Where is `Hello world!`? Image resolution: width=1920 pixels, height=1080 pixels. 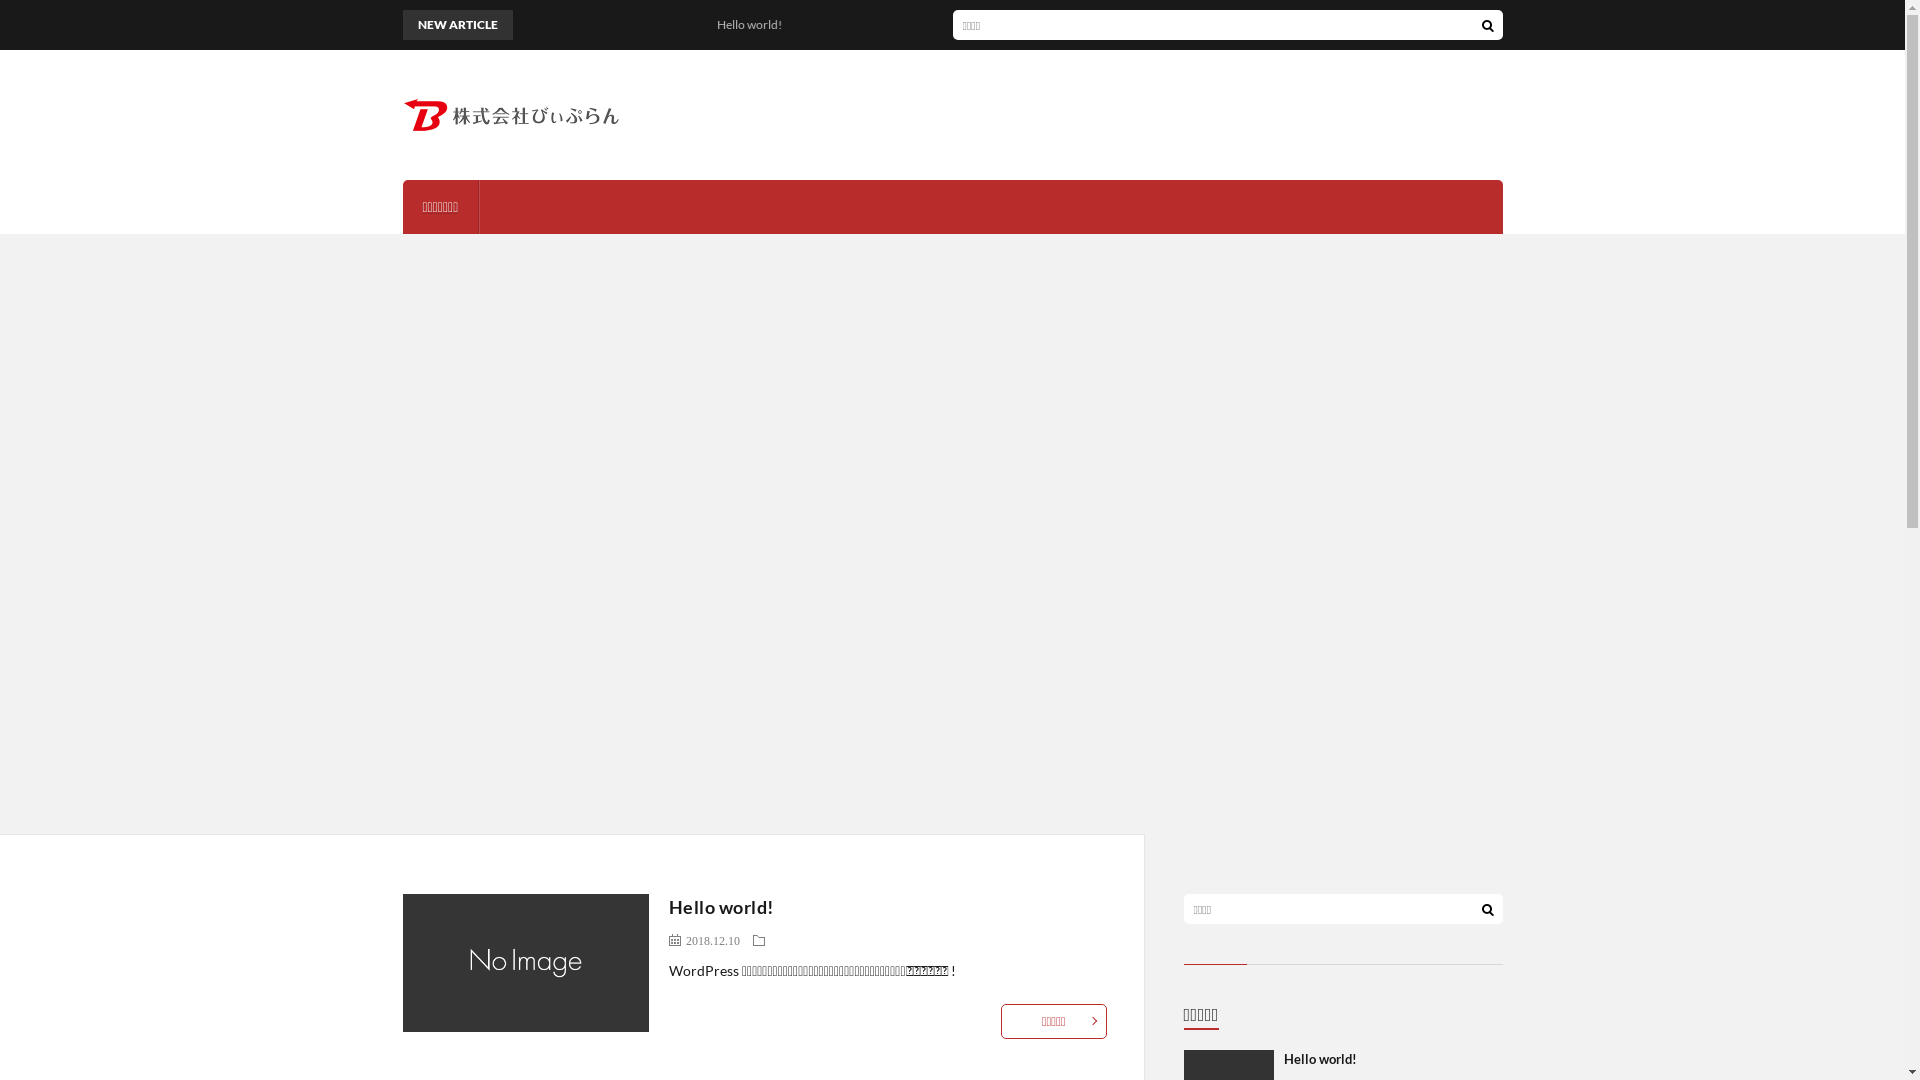
Hello world! is located at coordinates (1320, 1059).